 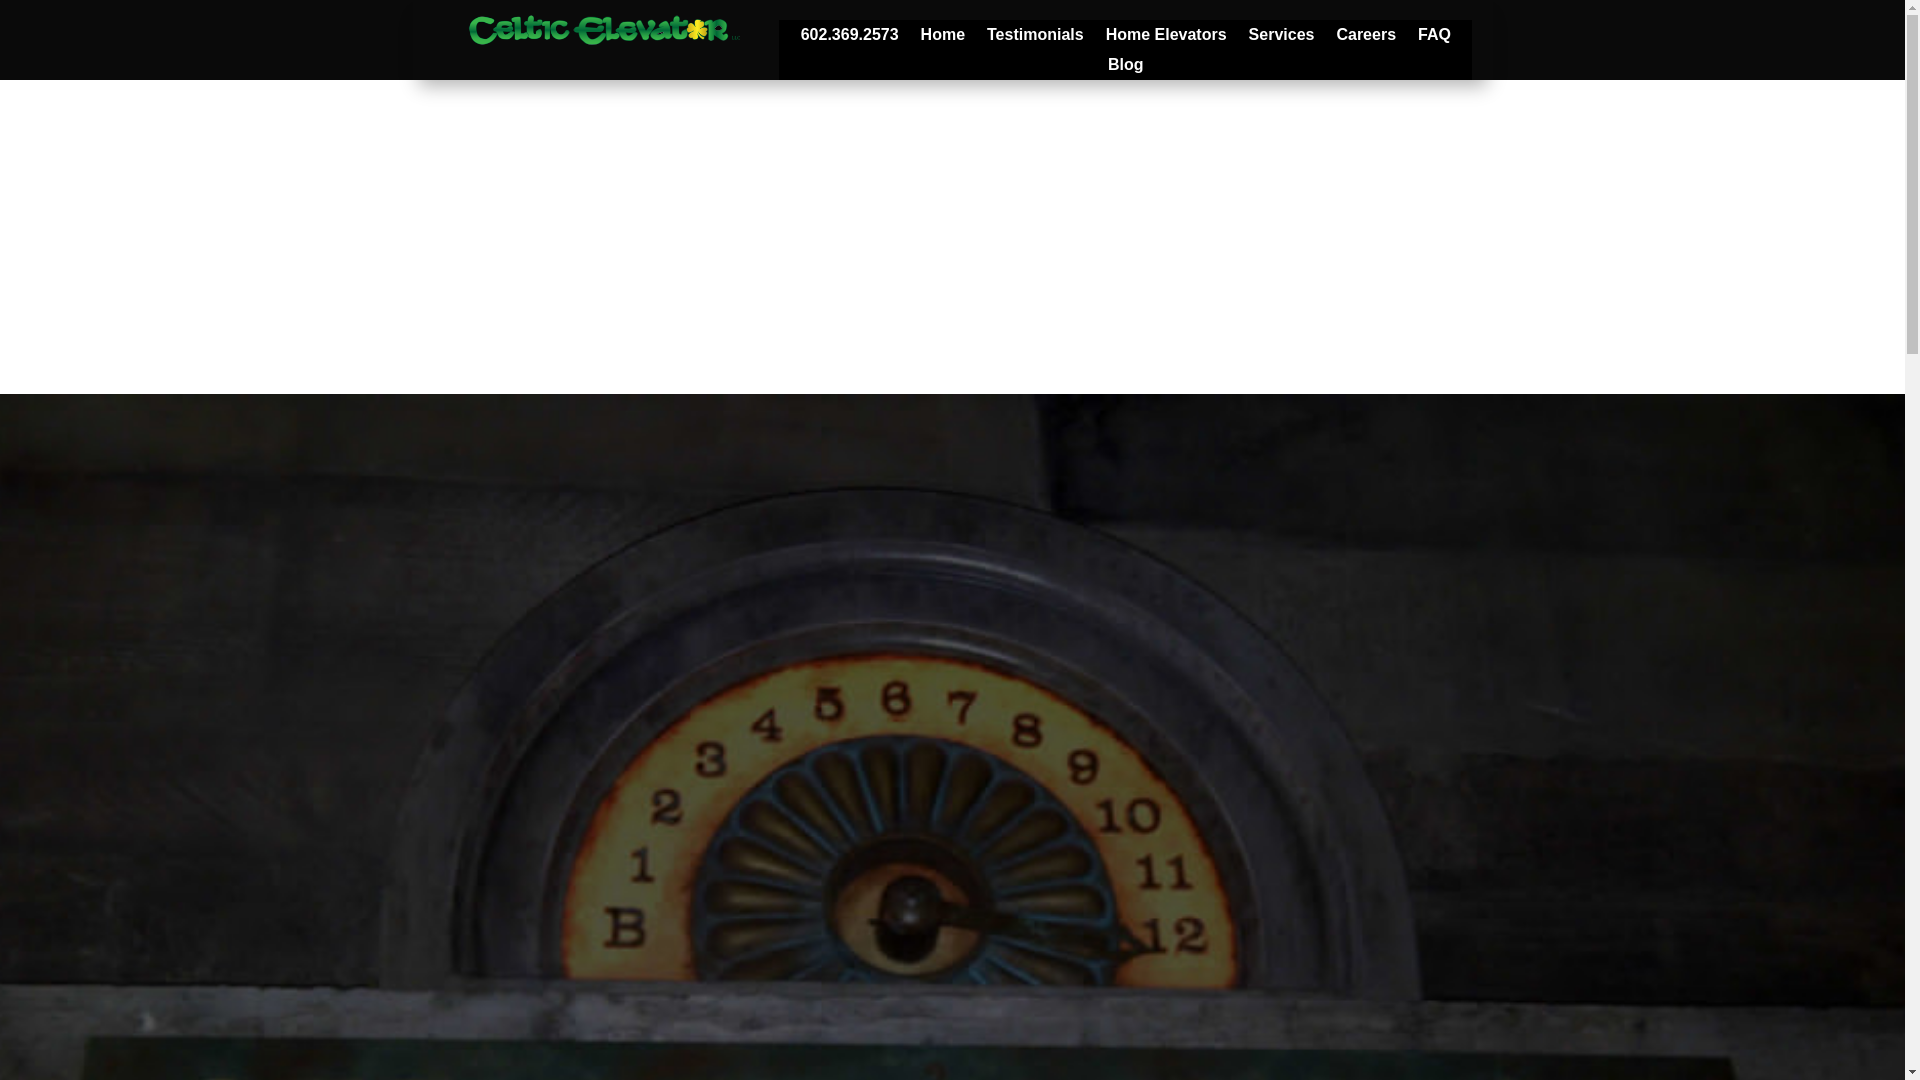 What do you see at coordinates (1434, 38) in the screenshot?
I see `FAQ` at bounding box center [1434, 38].